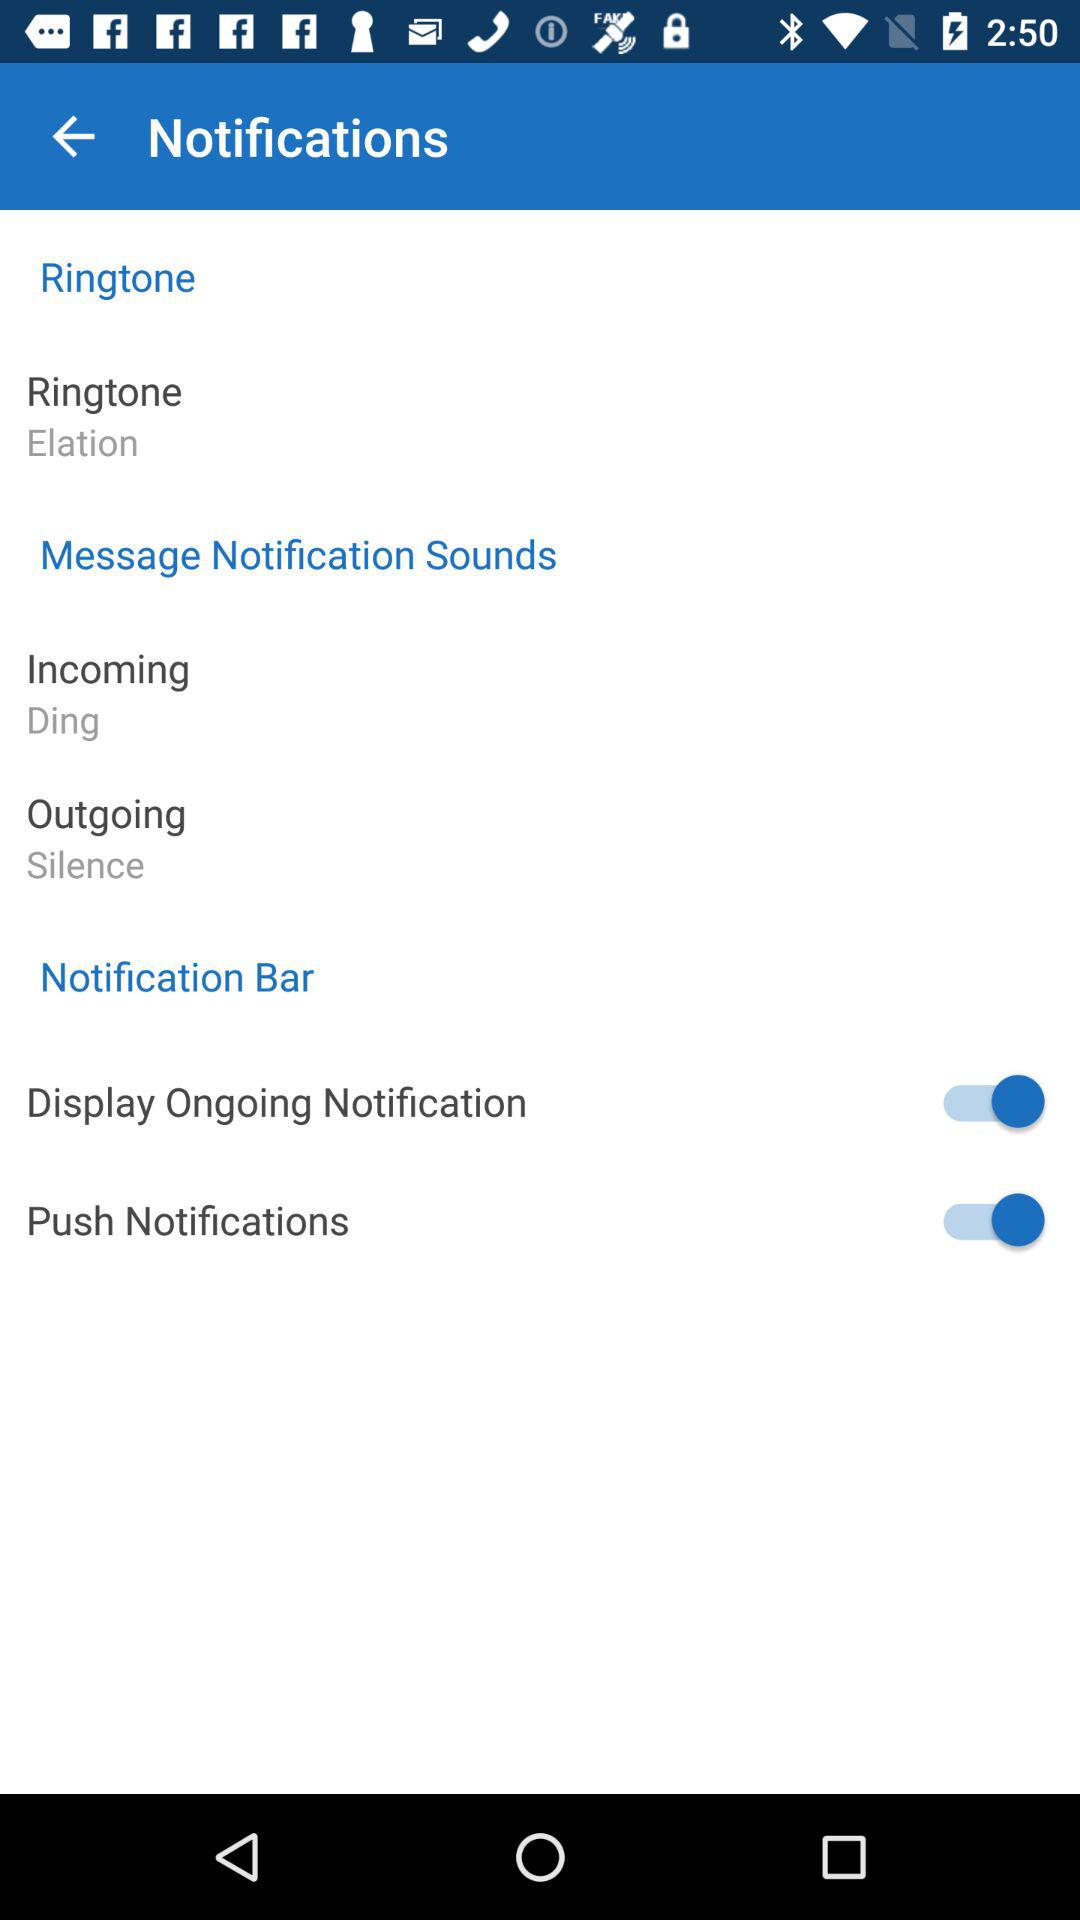 This screenshot has height=1920, width=1080. I want to click on turn off icon next to notifications icon, so click(73, 136).